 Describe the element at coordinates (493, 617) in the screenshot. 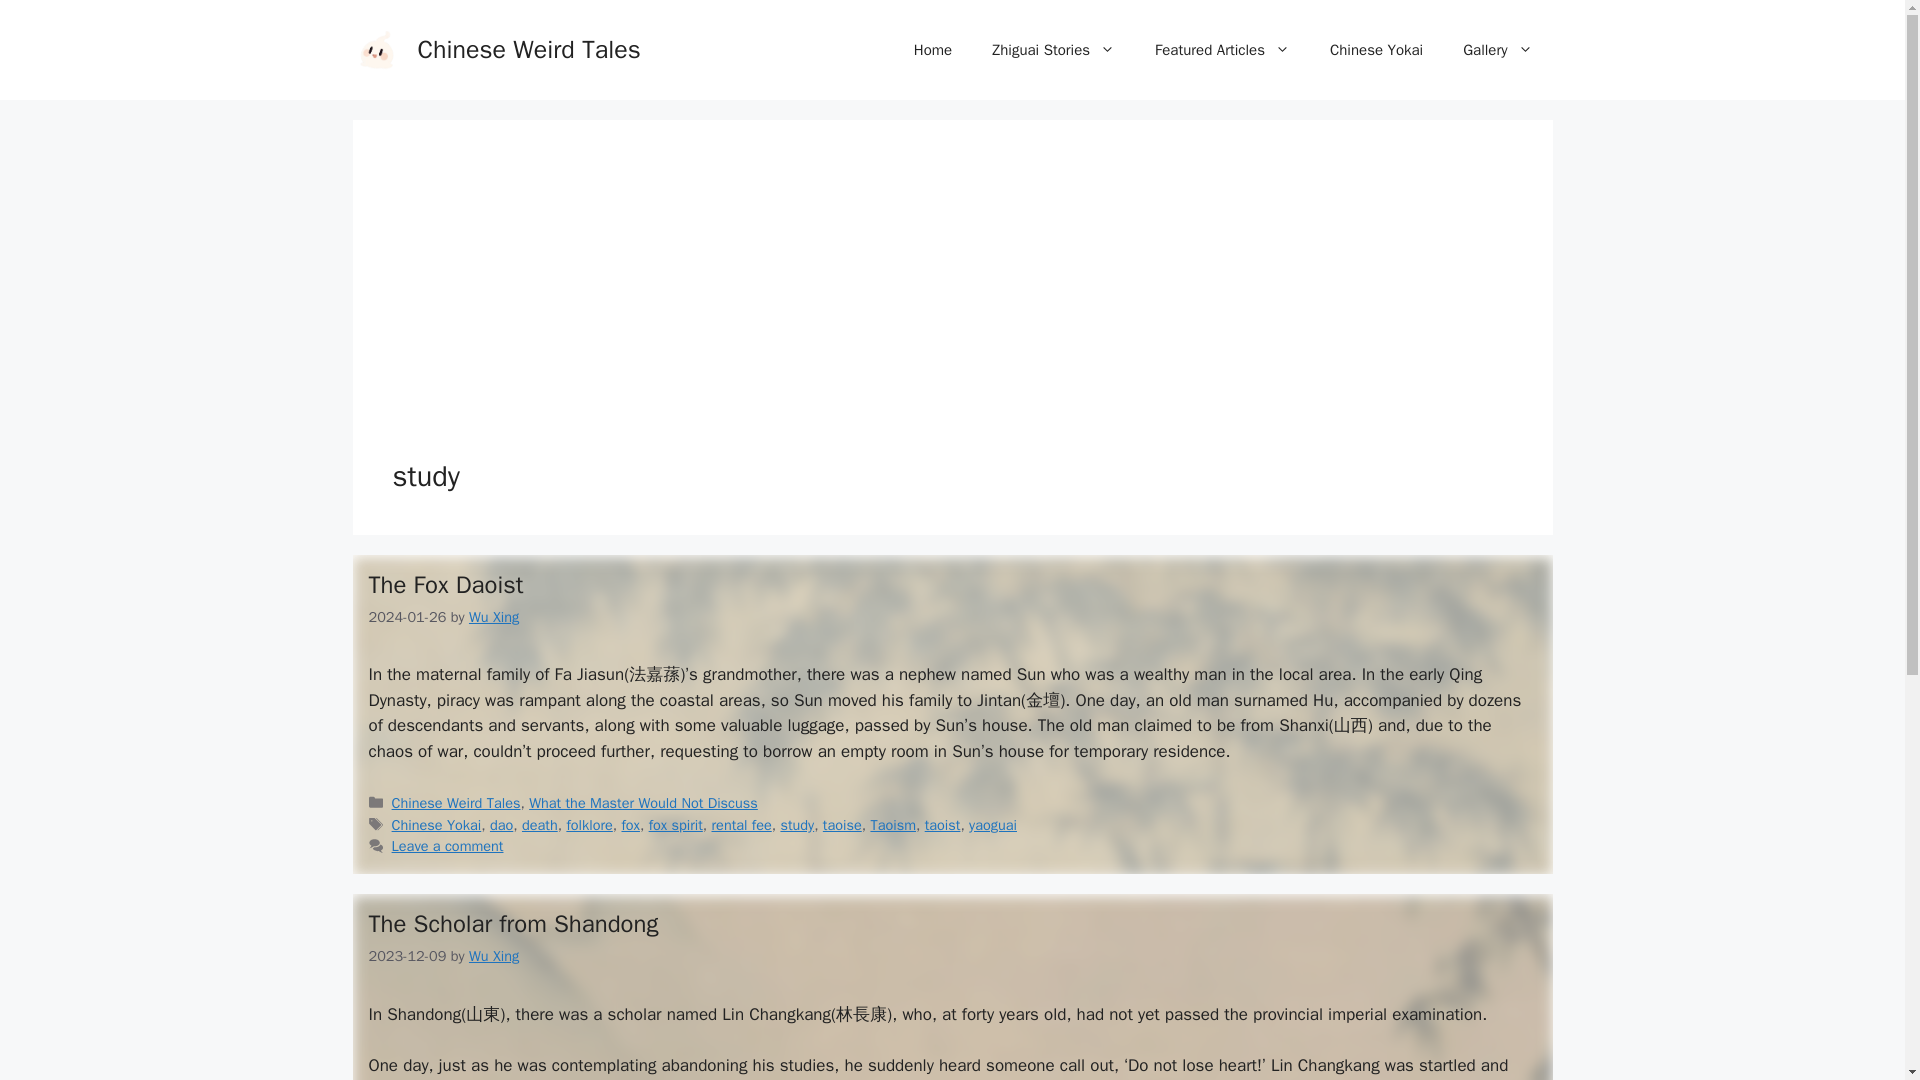

I see `View all posts by Wu Xing` at that location.